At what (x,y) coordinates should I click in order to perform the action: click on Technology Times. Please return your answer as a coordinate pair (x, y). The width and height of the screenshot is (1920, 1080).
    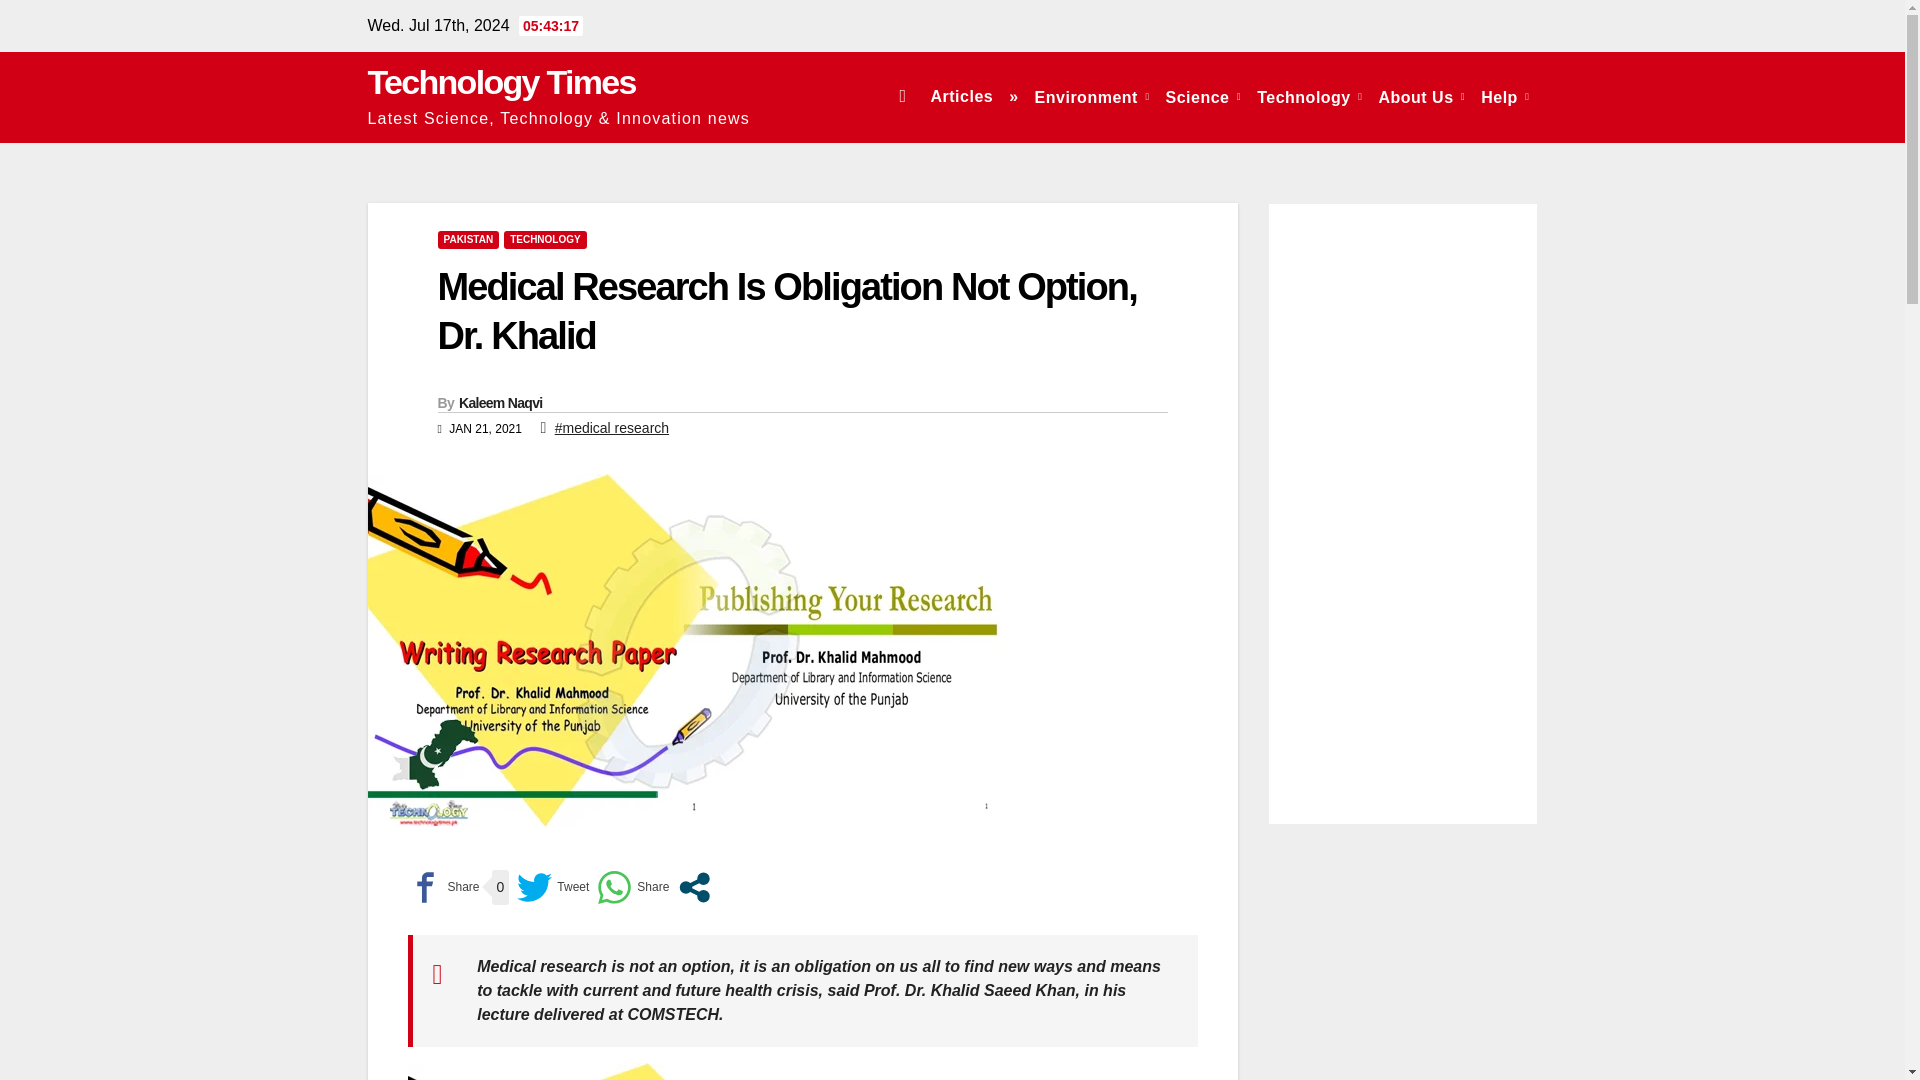
    Looking at the image, I should click on (502, 82).